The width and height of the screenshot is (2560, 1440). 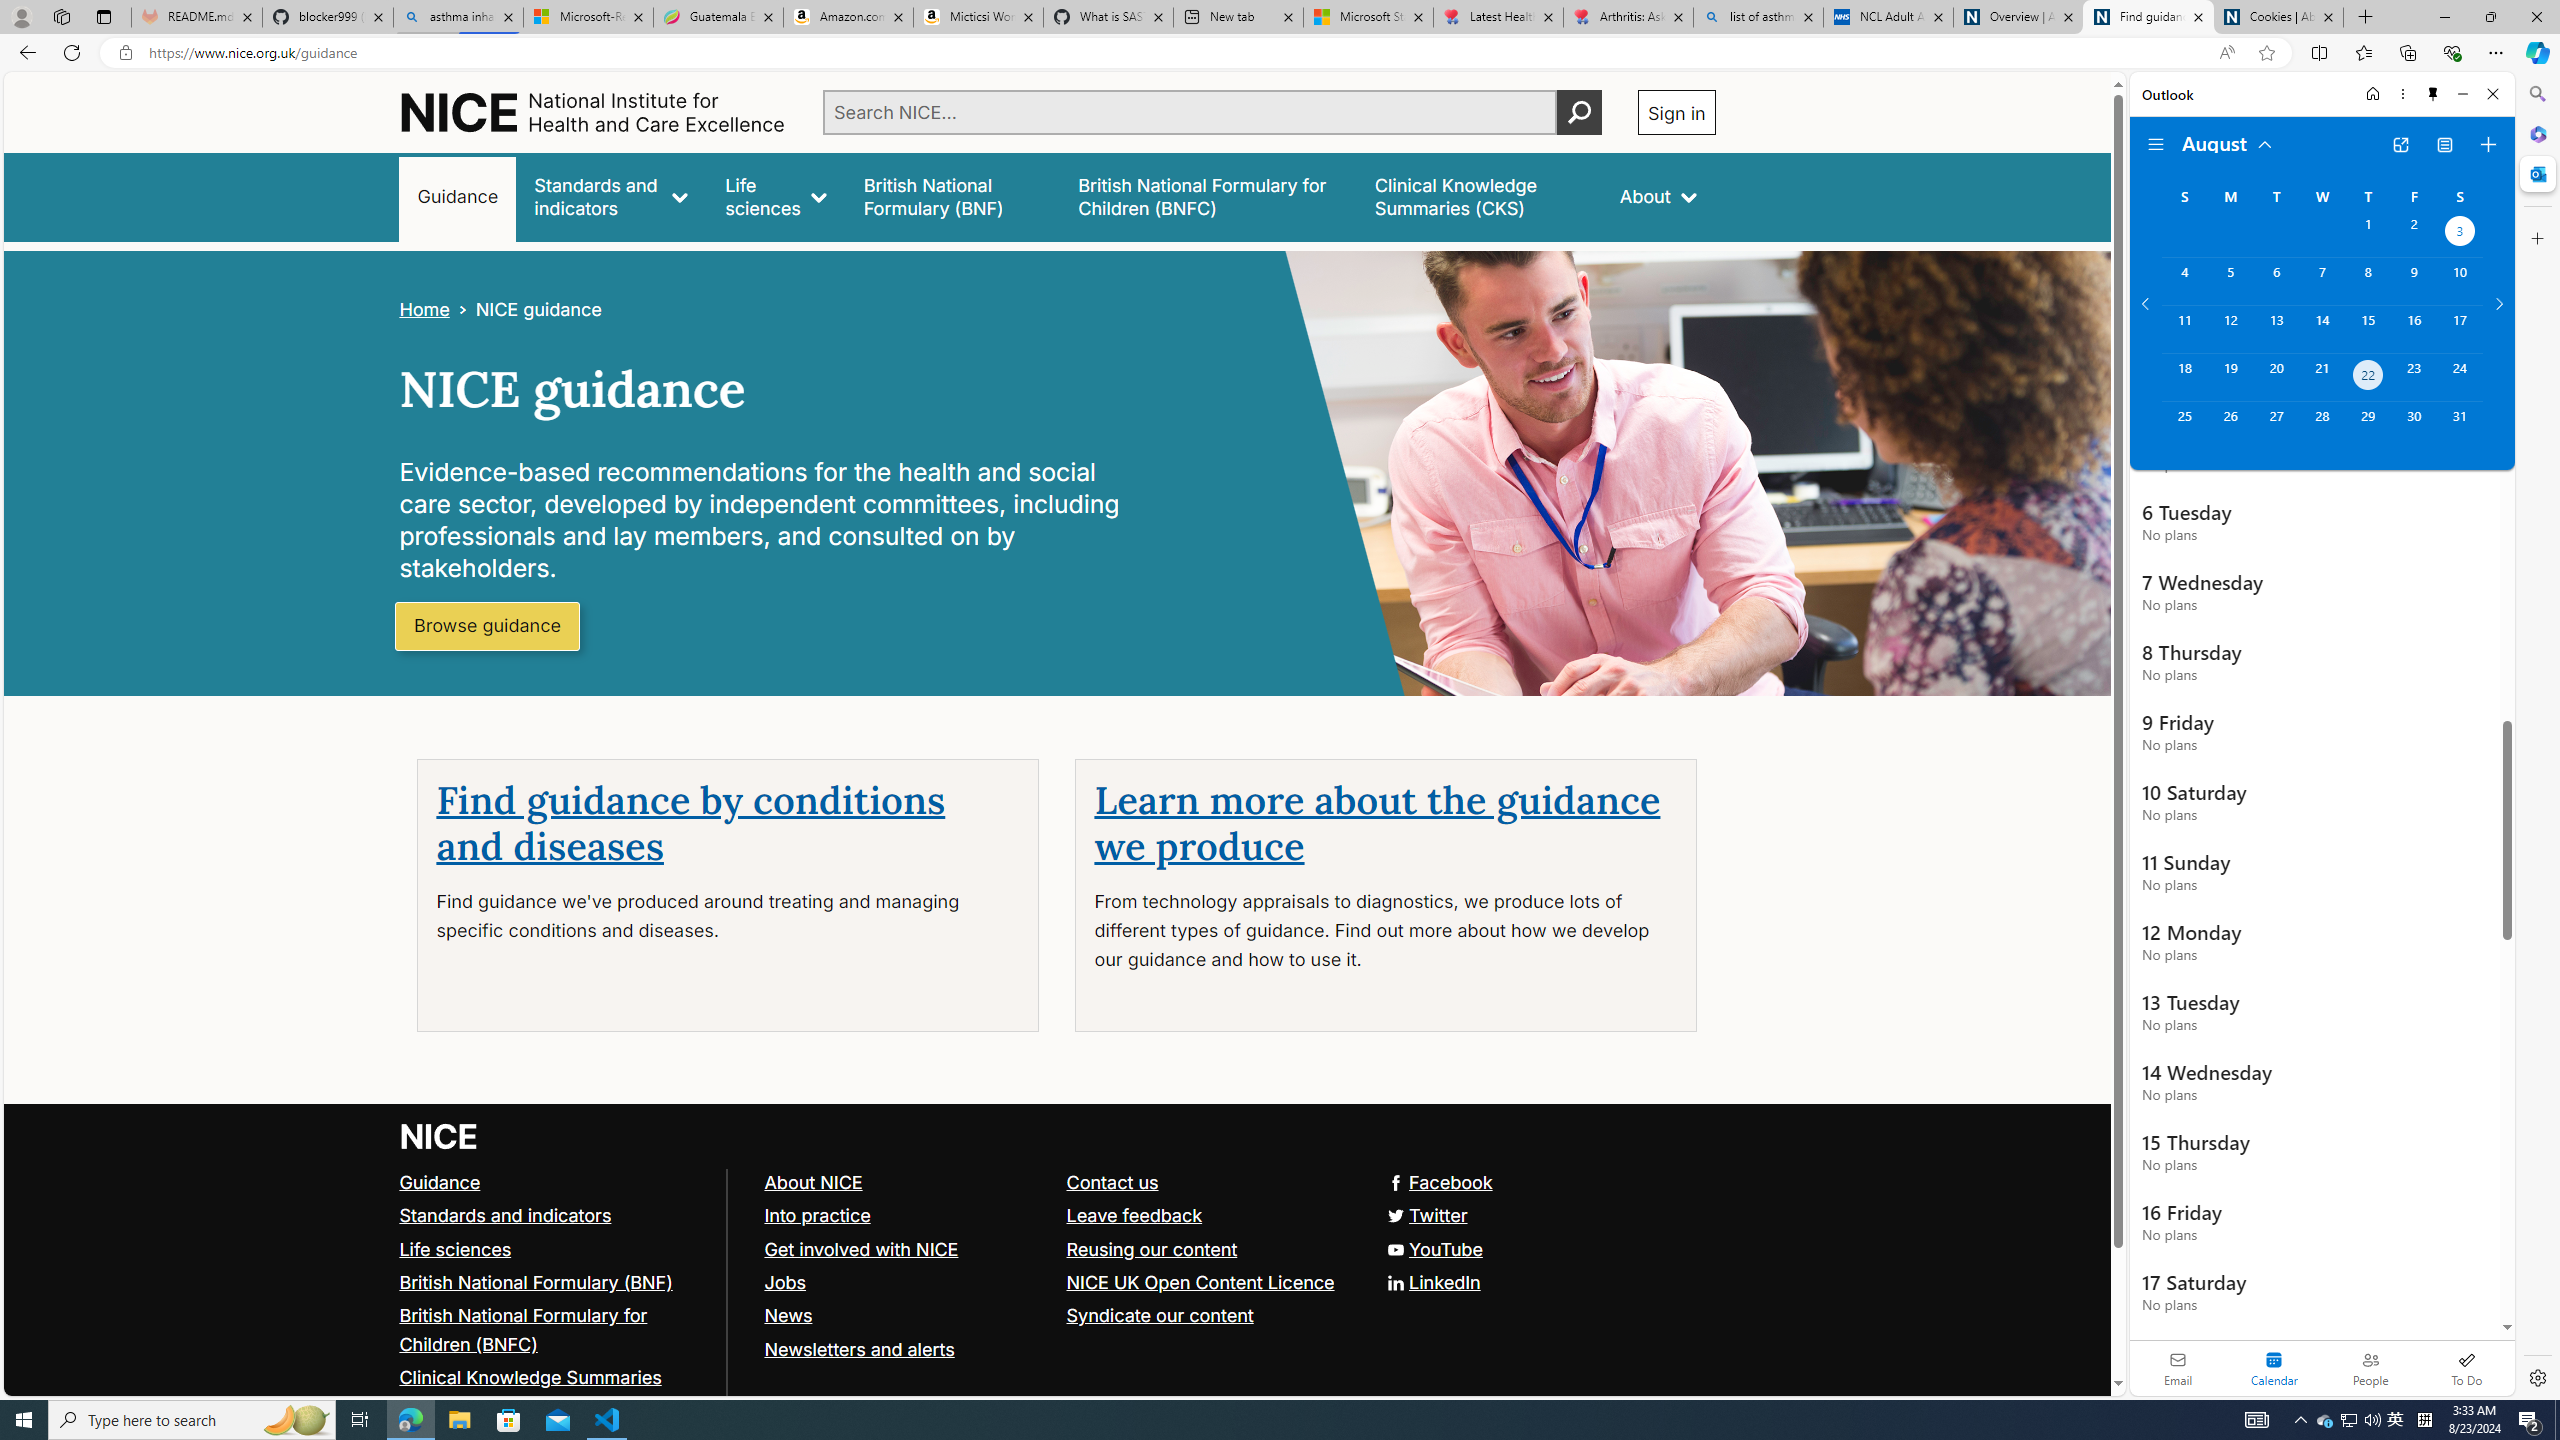 What do you see at coordinates (1208, 1250) in the screenshot?
I see `Reusing our content` at bounding box center [1208, 1250].